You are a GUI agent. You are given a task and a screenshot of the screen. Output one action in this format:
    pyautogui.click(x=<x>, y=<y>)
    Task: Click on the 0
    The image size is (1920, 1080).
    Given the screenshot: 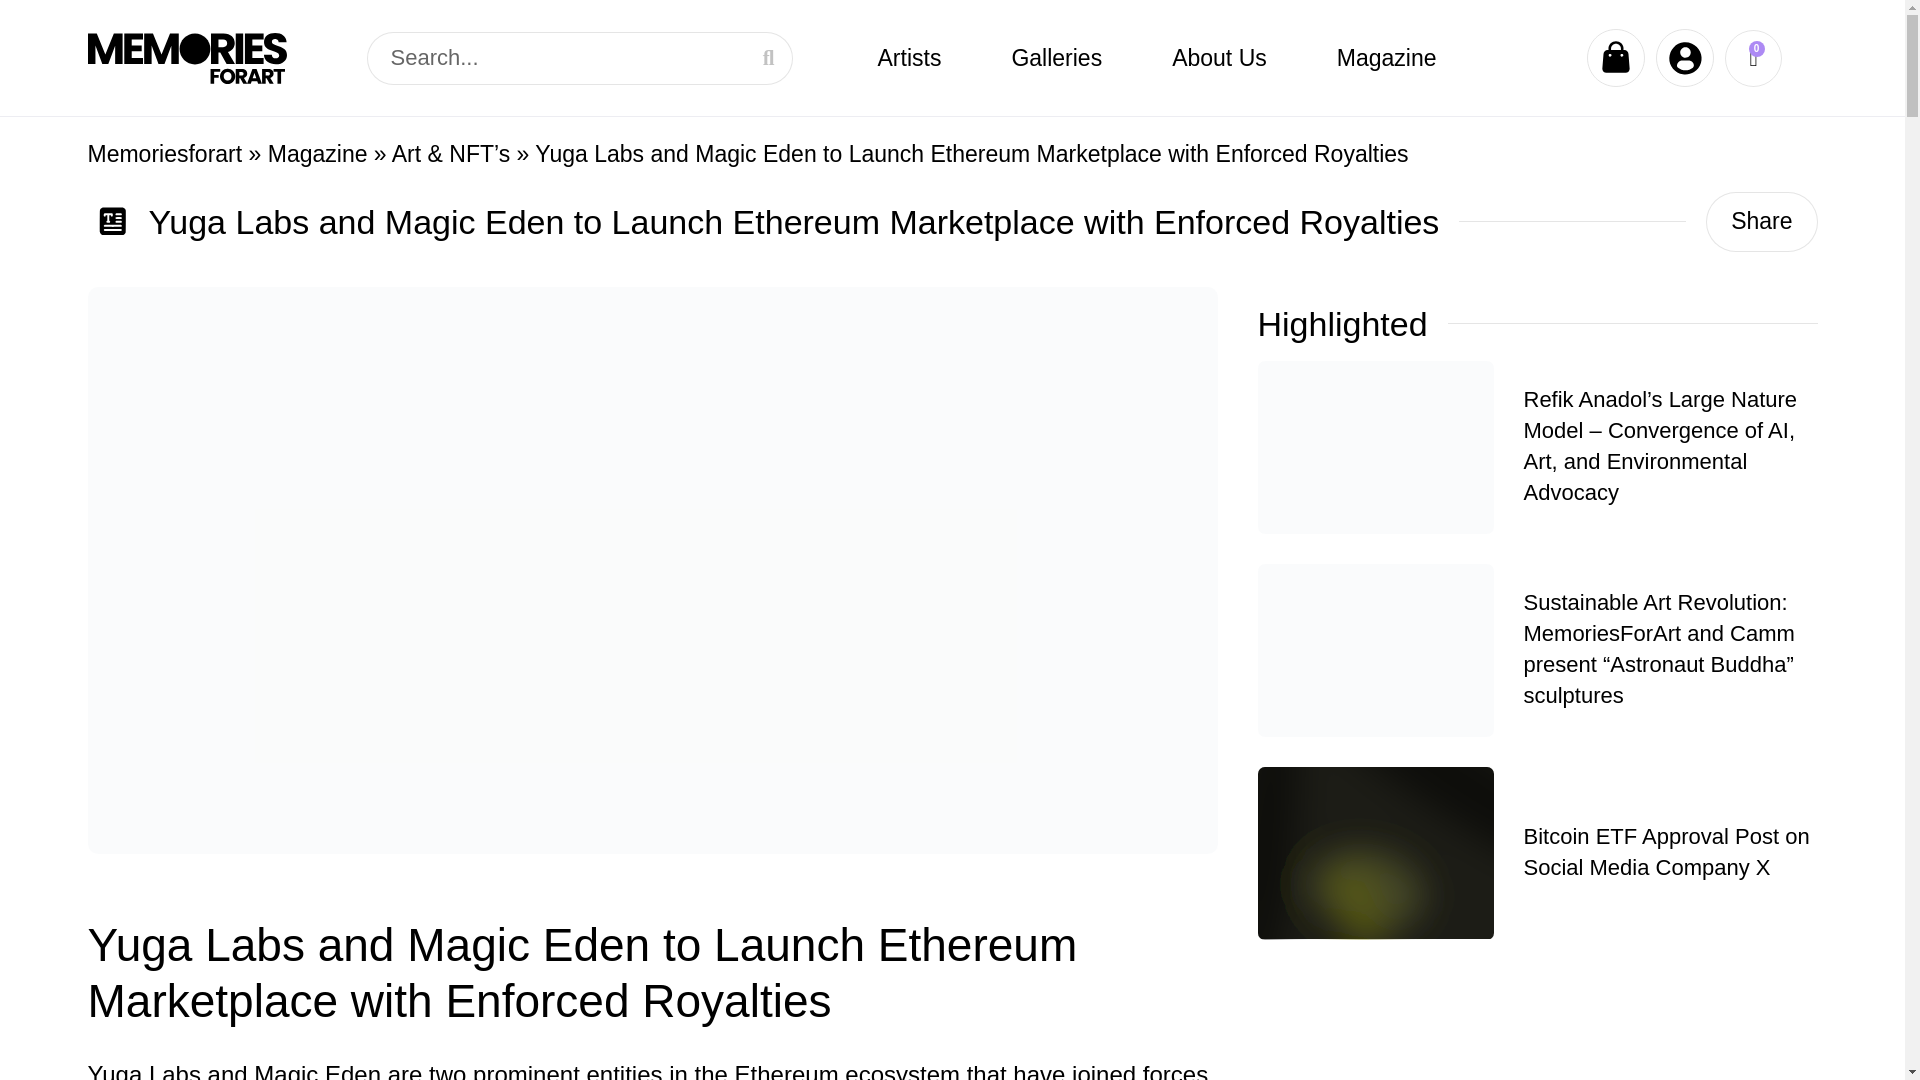 What is the action you would take?
    pyautogui.click(x=1752, y=58)
    